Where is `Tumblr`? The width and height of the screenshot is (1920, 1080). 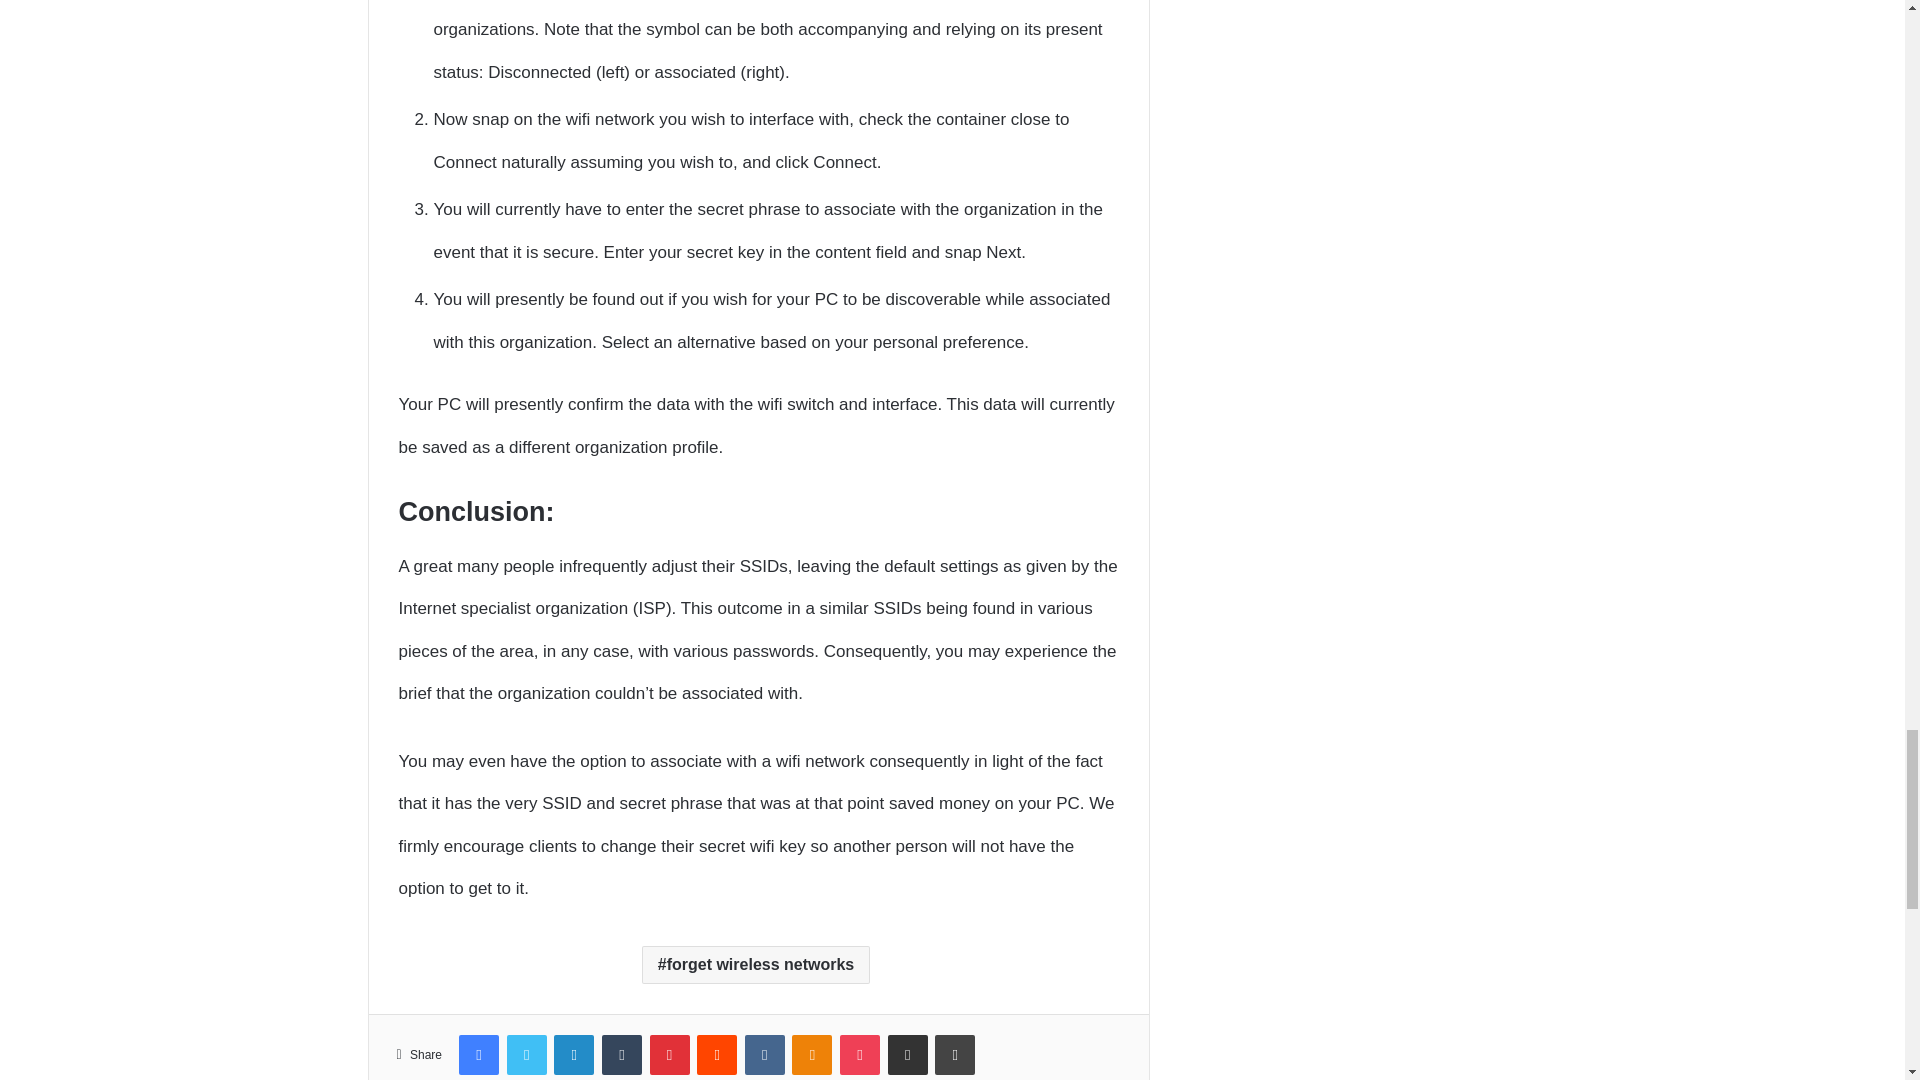
Tumblr is located at coordinates (622, 1054).